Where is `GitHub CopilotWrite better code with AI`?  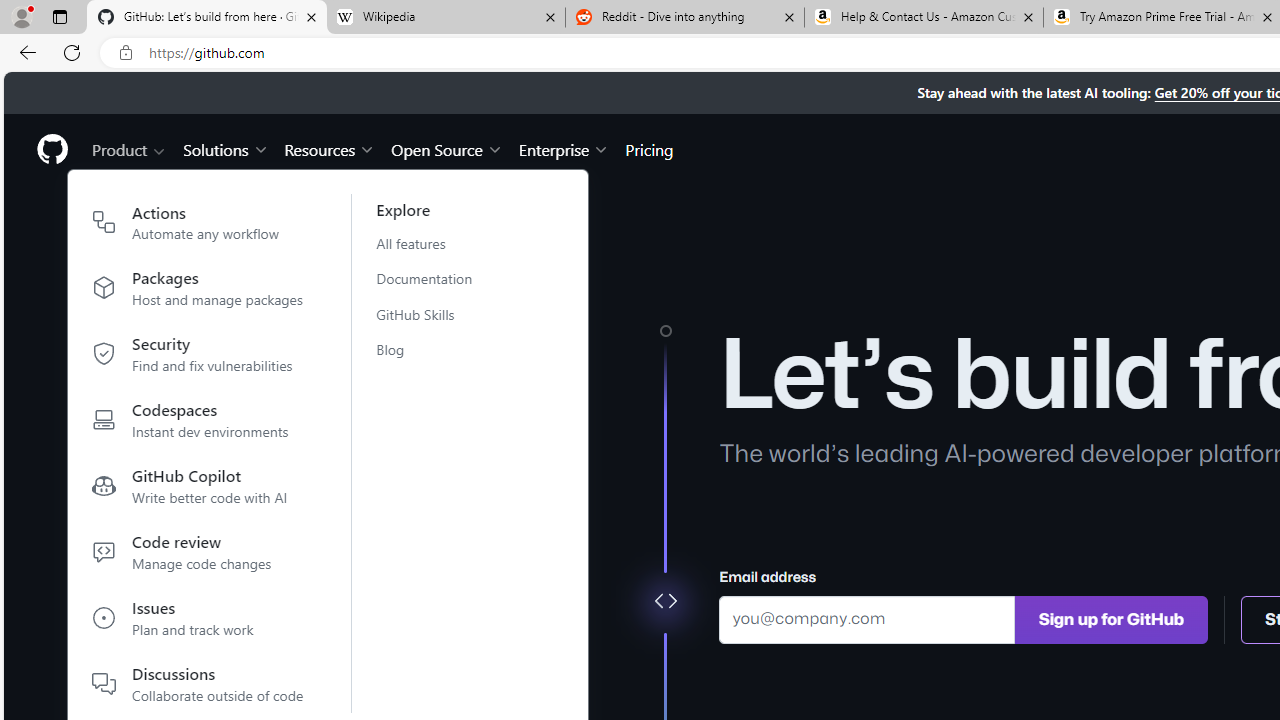
GitHub CopilotWrite better code with AI is located at coordinates (198, 490).